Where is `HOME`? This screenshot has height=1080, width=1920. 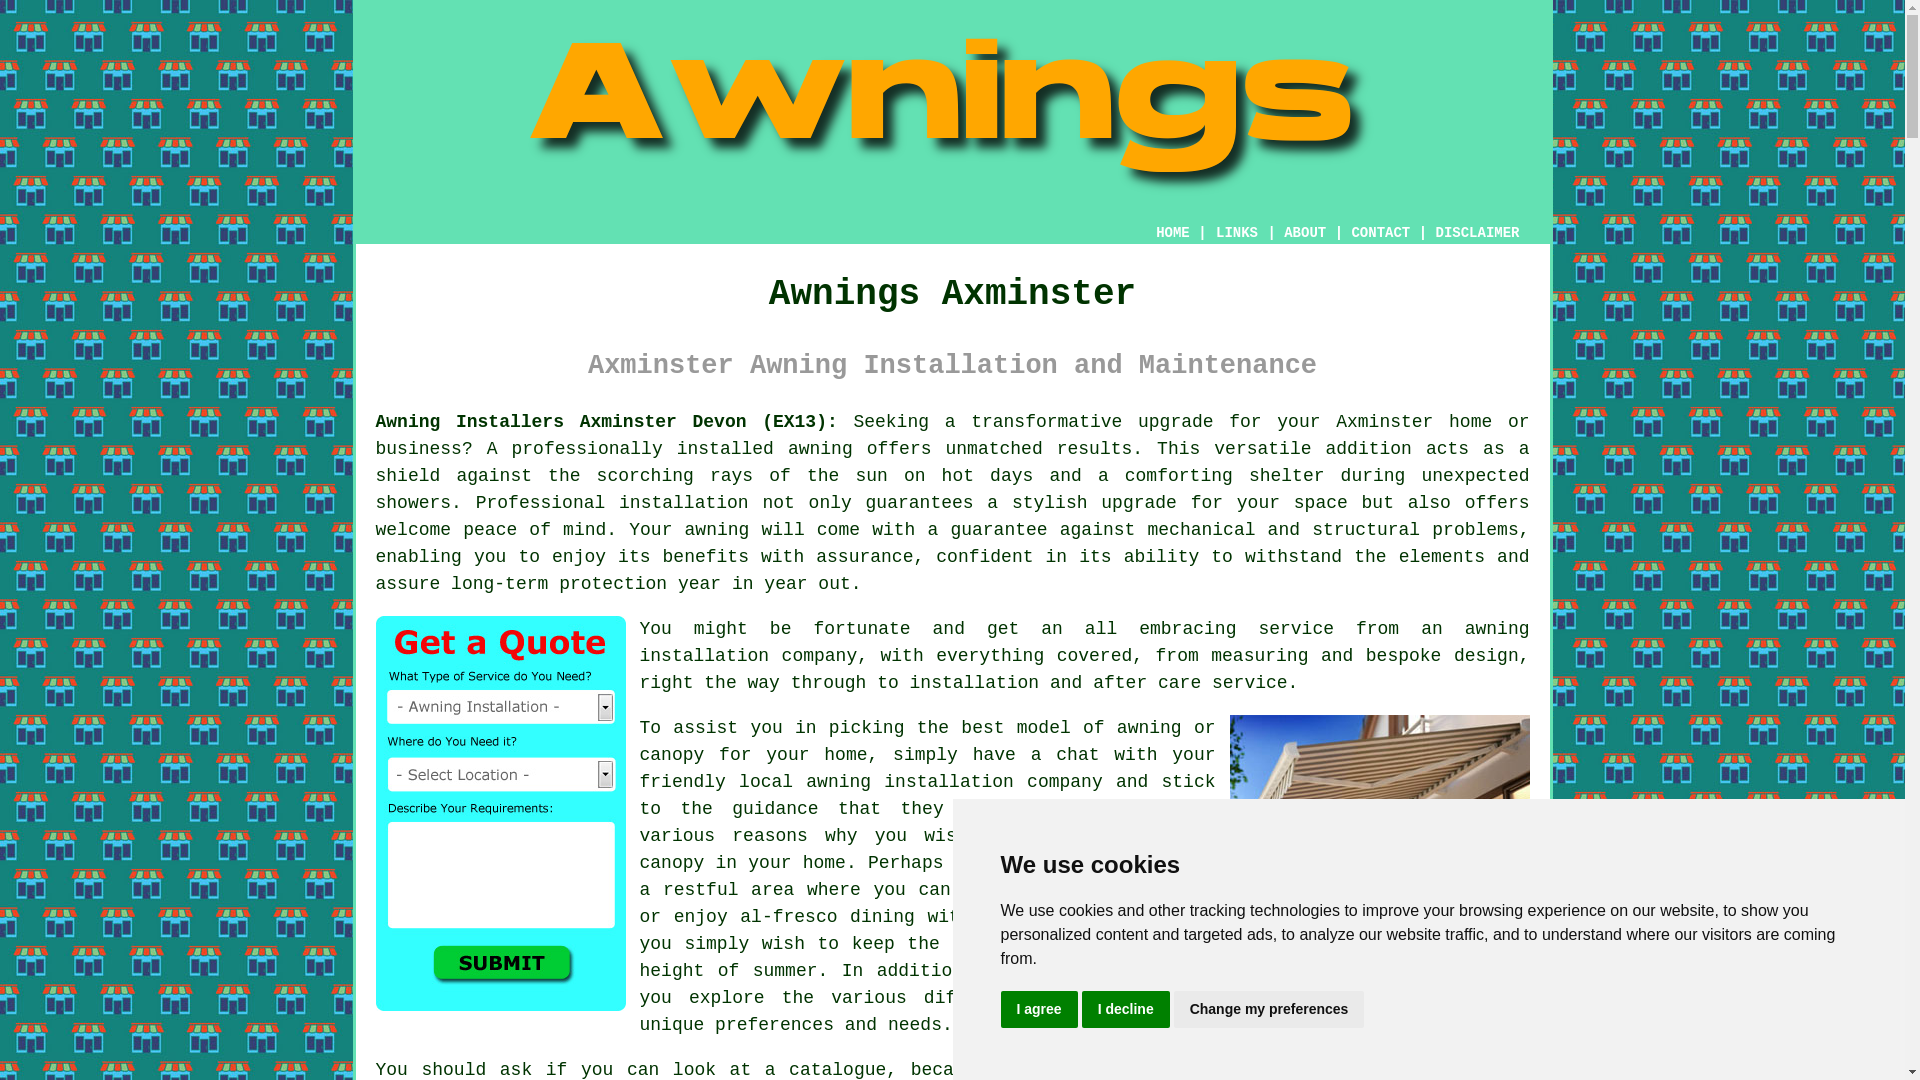 HOME is located at coordinates (1172, 232).